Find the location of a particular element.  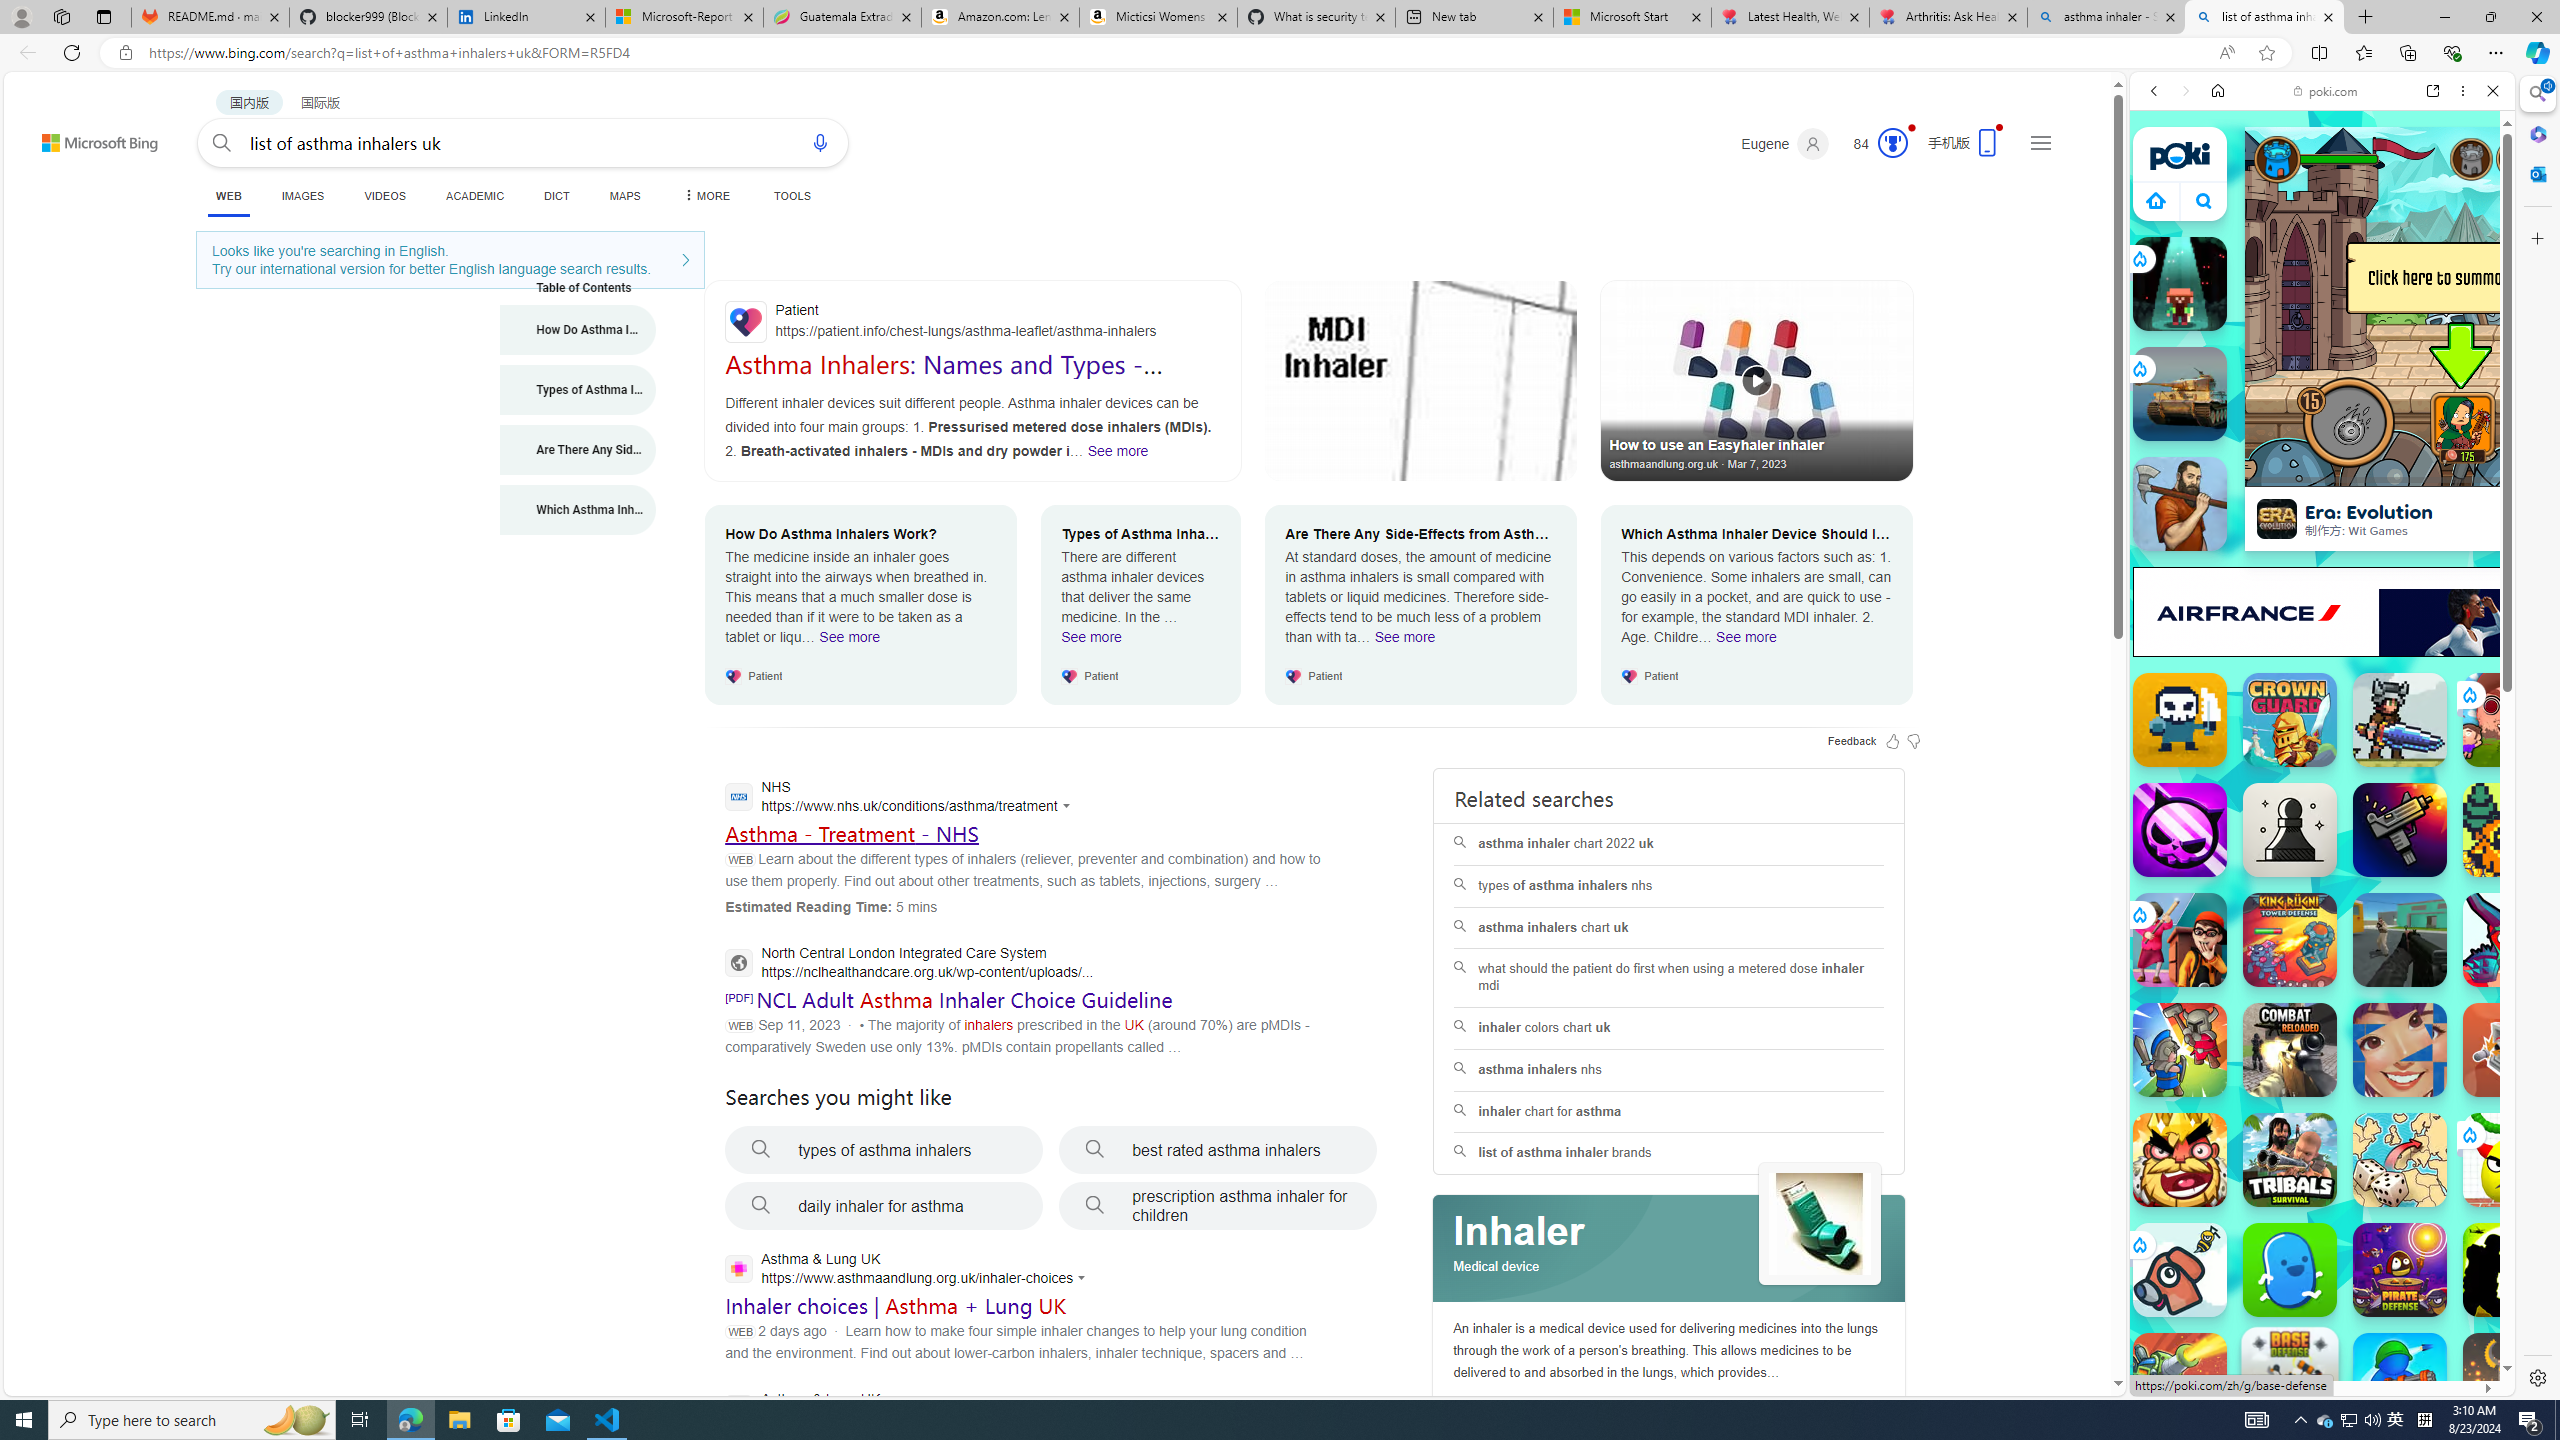

Quivershot is located at coordinates (2180, 284).